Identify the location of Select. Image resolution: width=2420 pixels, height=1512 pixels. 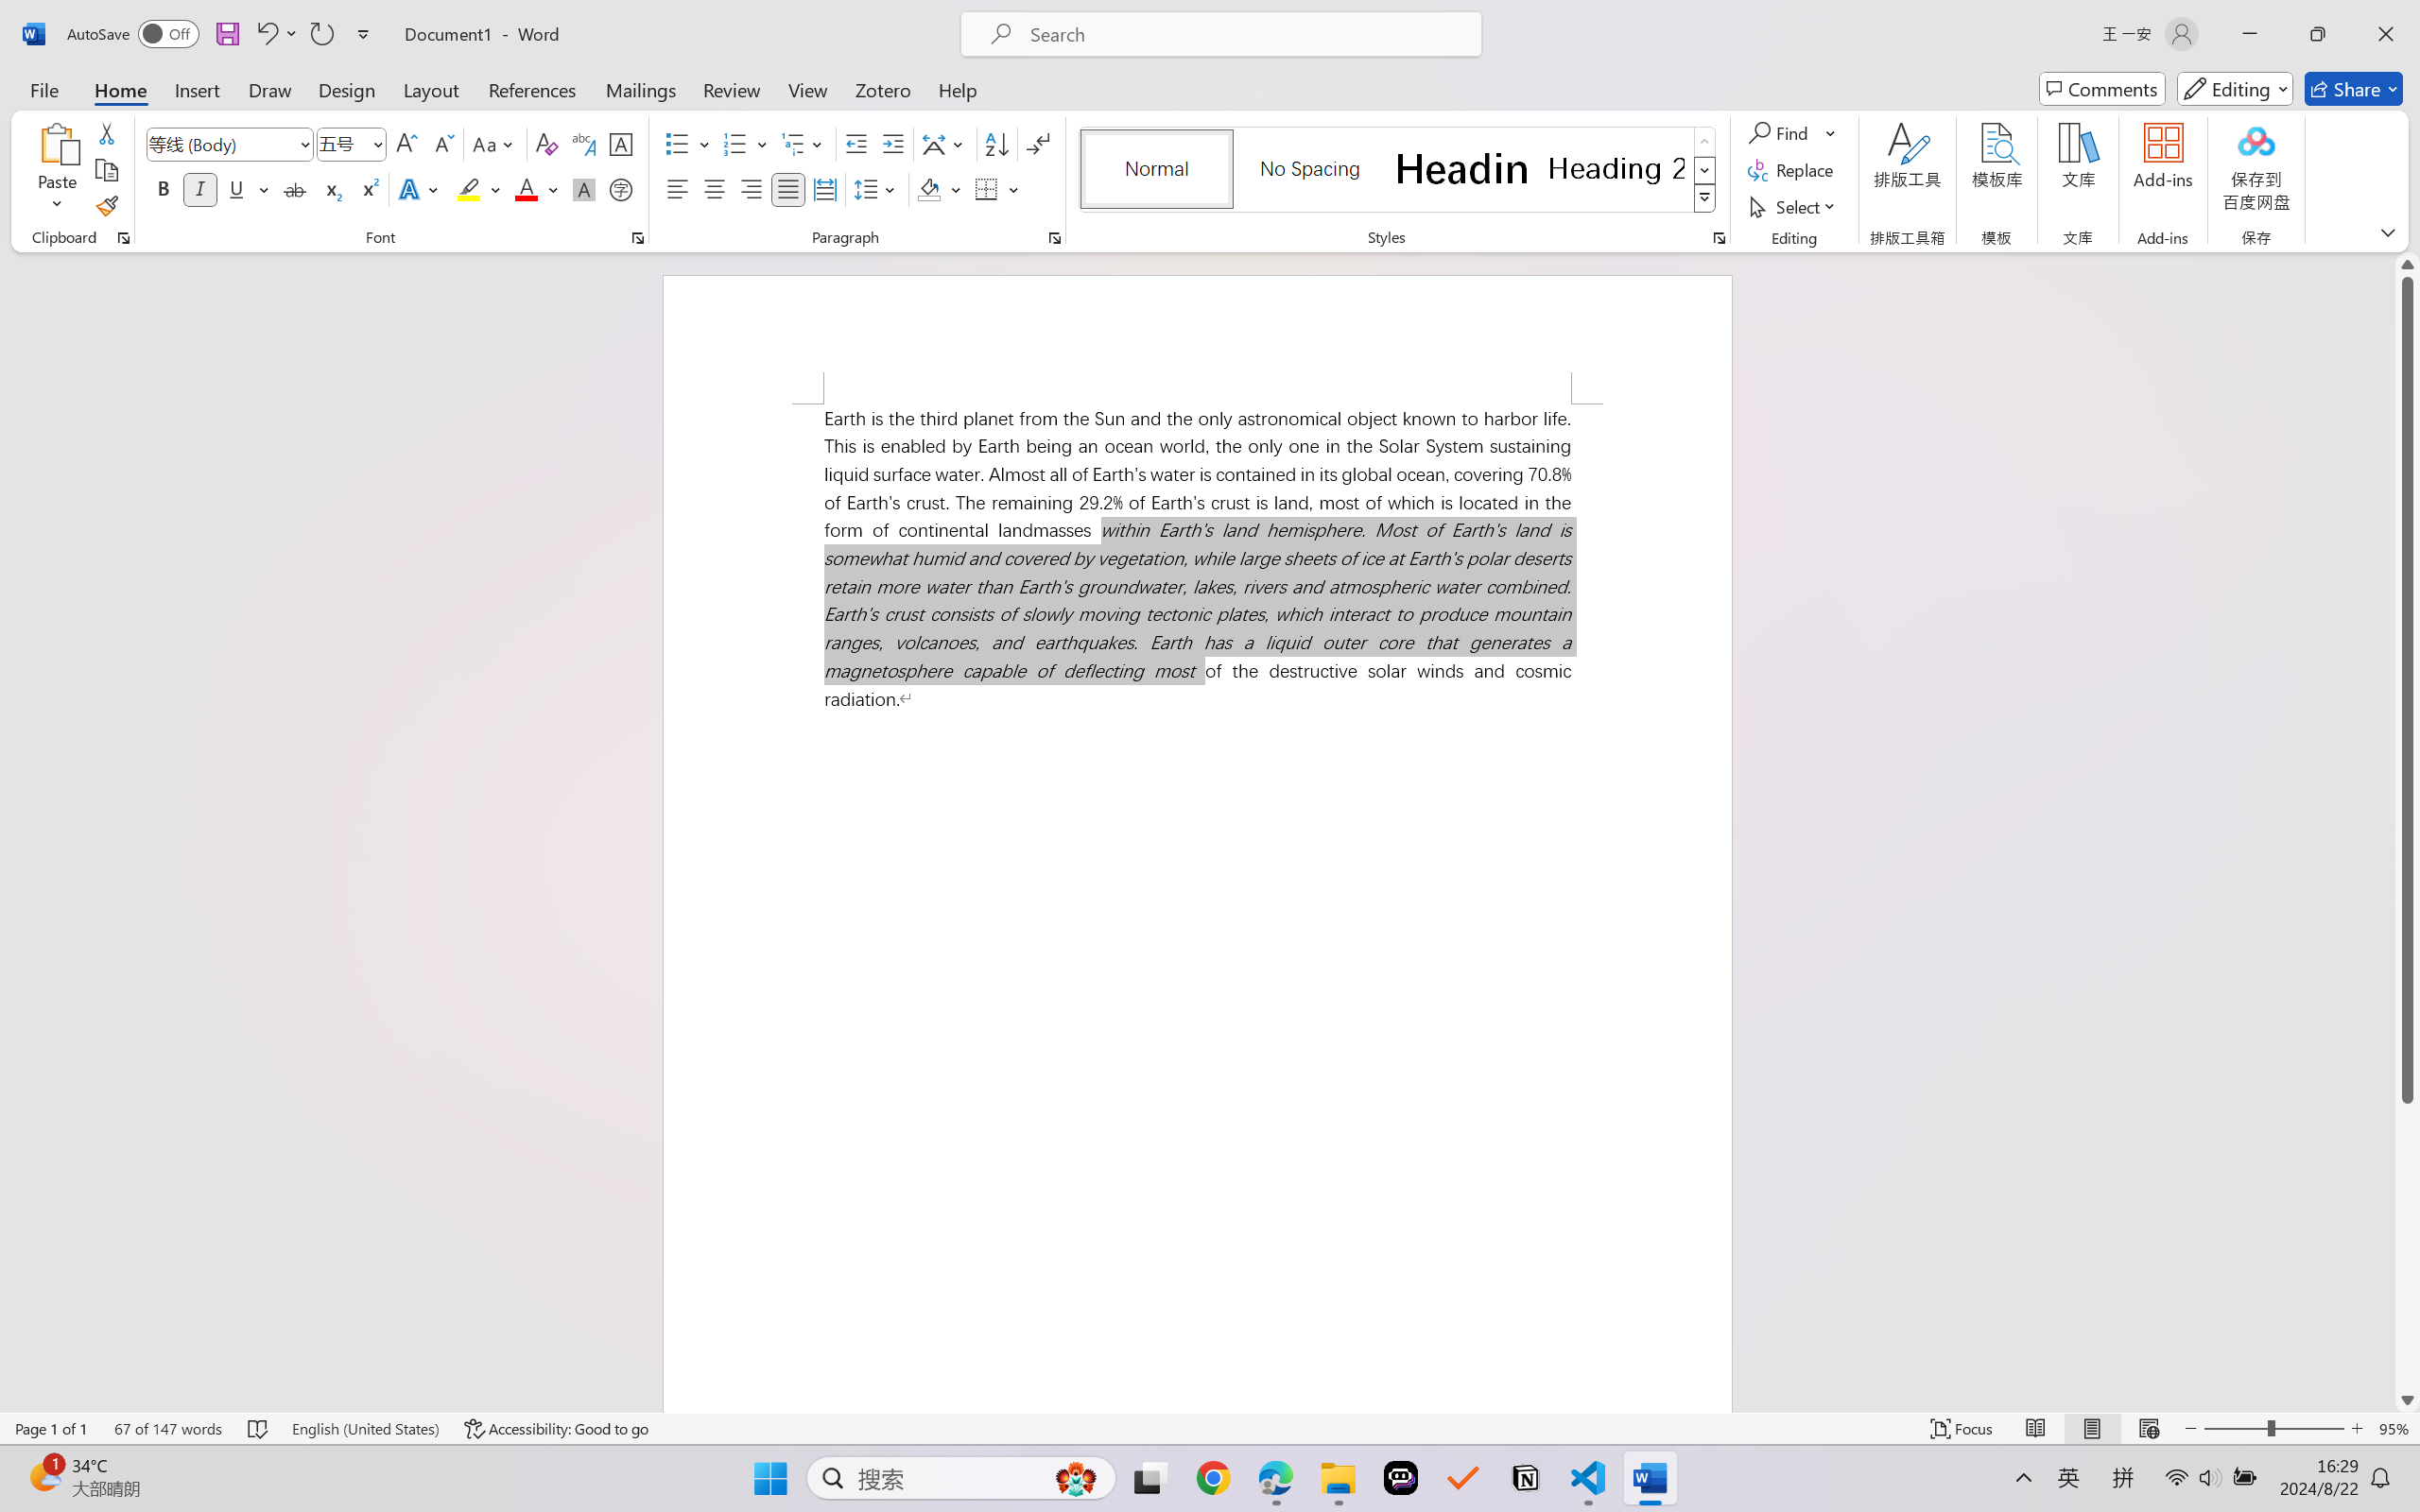
(1795, 206).